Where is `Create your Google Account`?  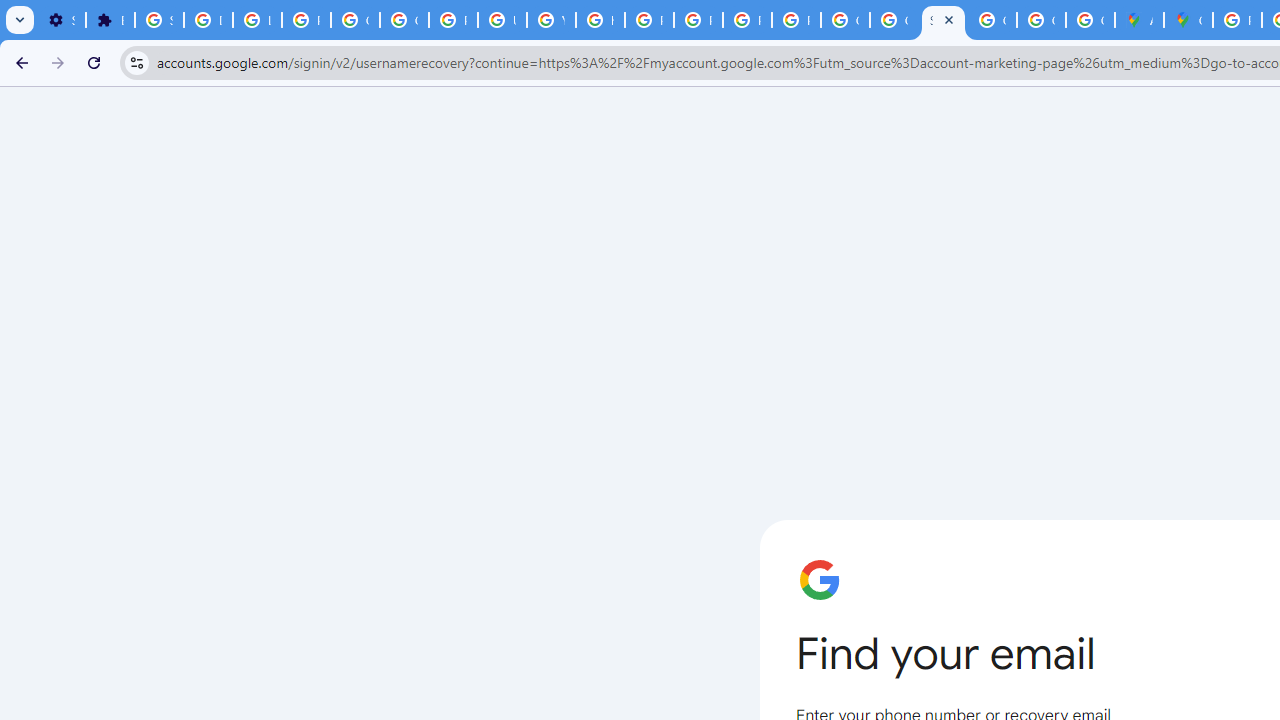
Create your Google Account is located at coordinates (1090, 20).